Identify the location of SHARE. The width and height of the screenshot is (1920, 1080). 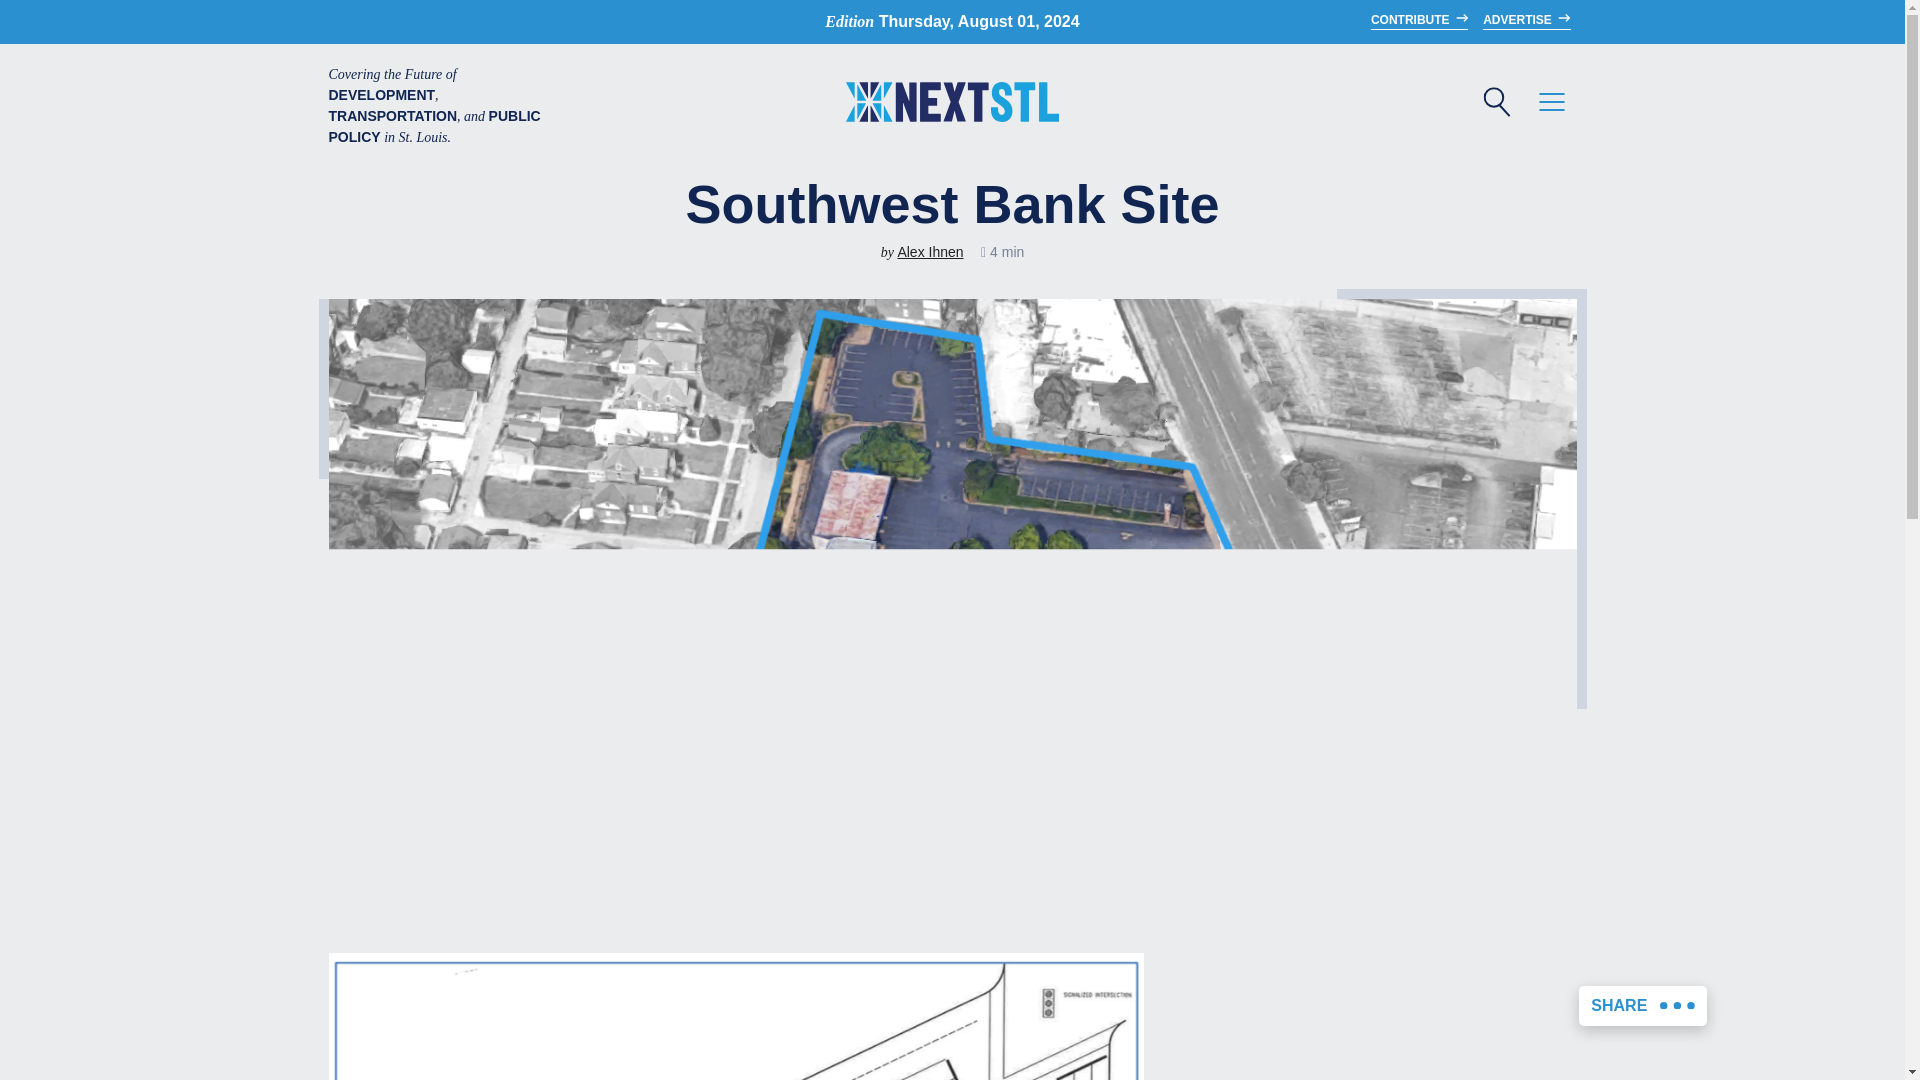
(1642, 1006).